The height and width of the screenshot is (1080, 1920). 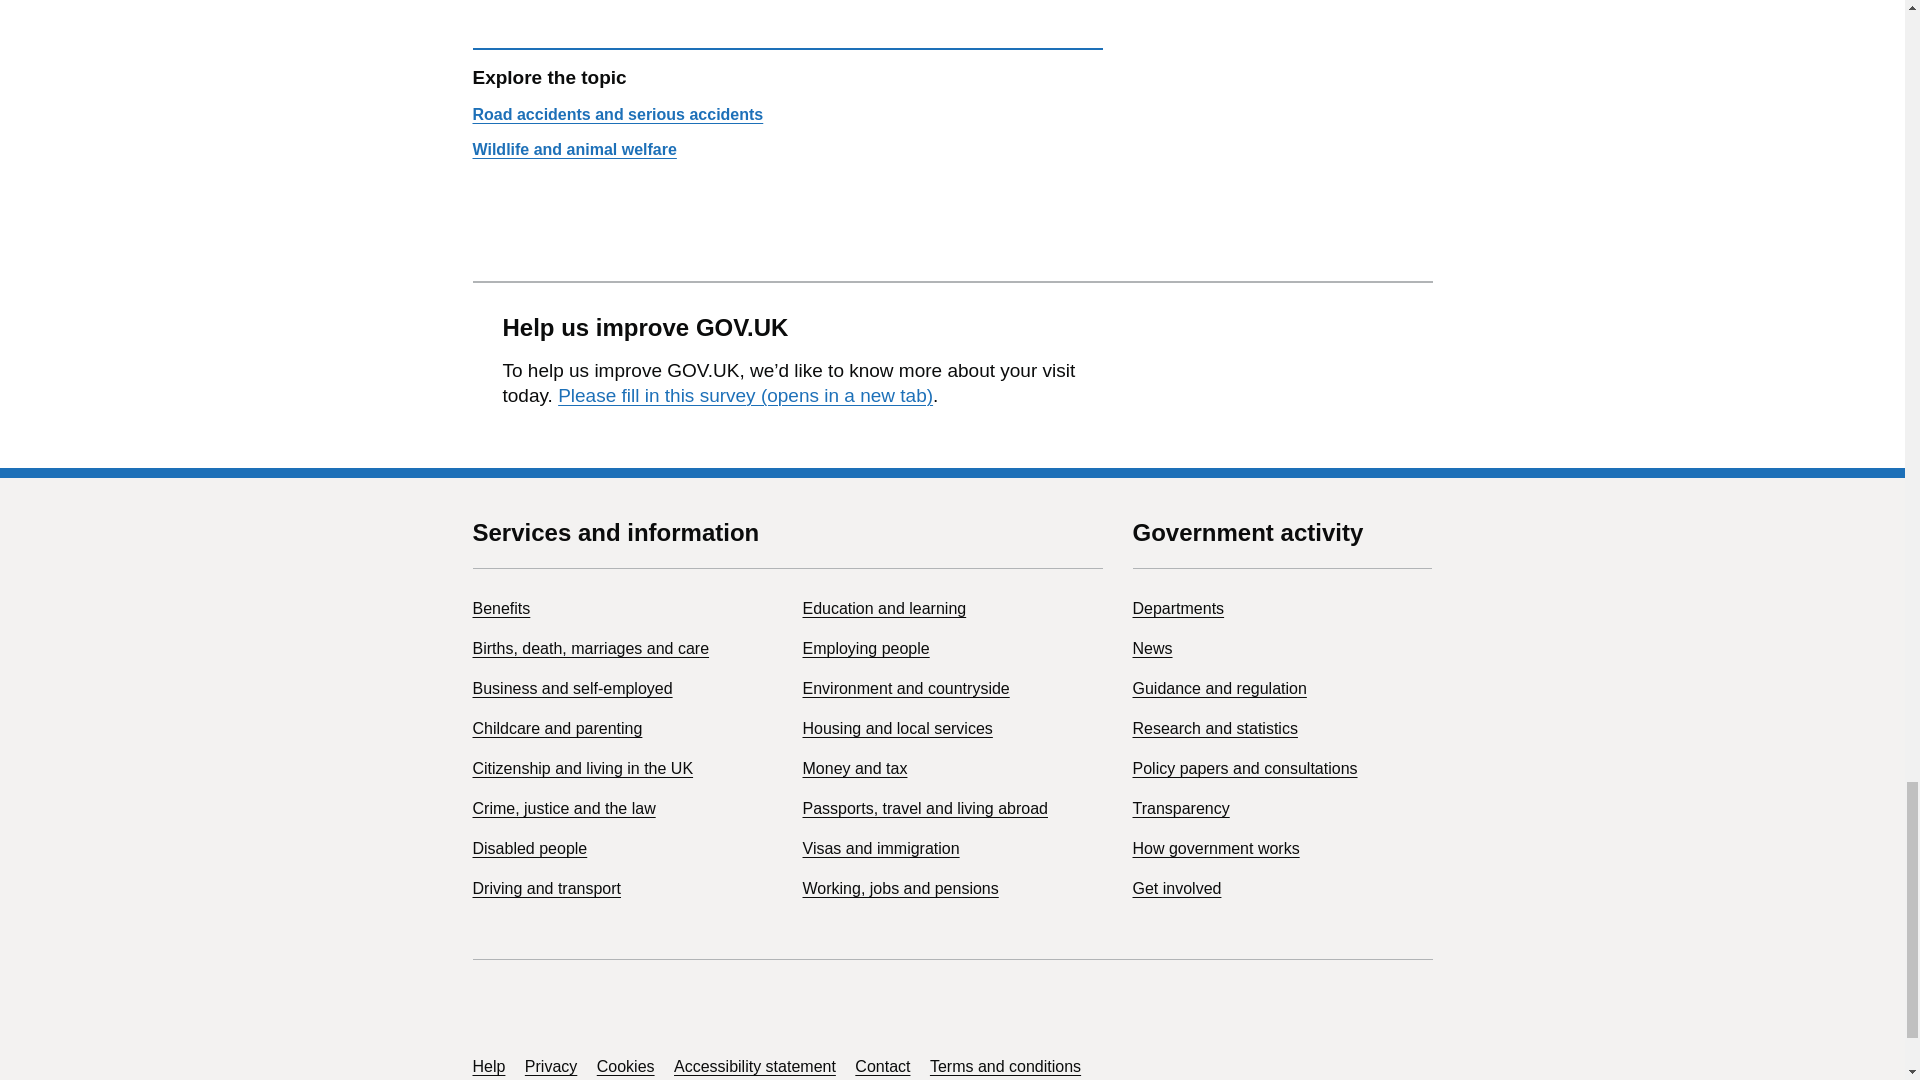 I want to click on Births, death, marriages and care, so click(x=590, y=648).